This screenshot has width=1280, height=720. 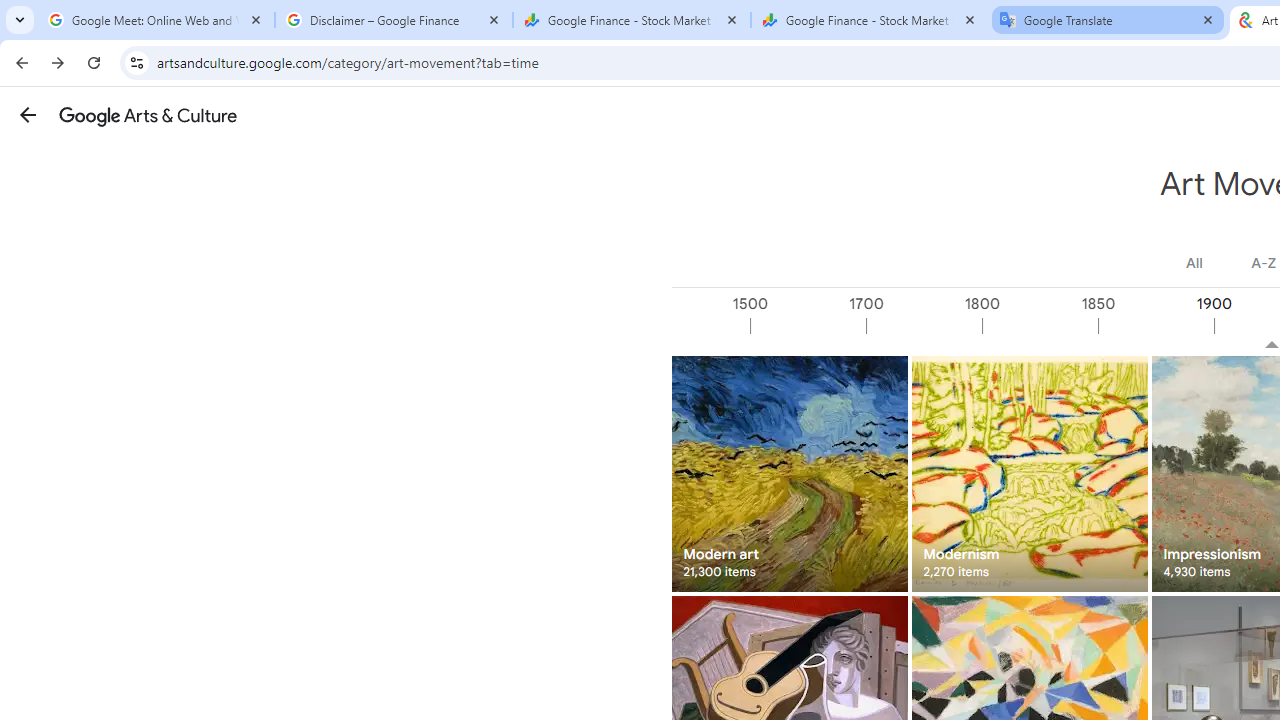 What do you see at coordinates (1039, 326) in the screenshot?
I see `1800` at bounding box center [1039, 326].